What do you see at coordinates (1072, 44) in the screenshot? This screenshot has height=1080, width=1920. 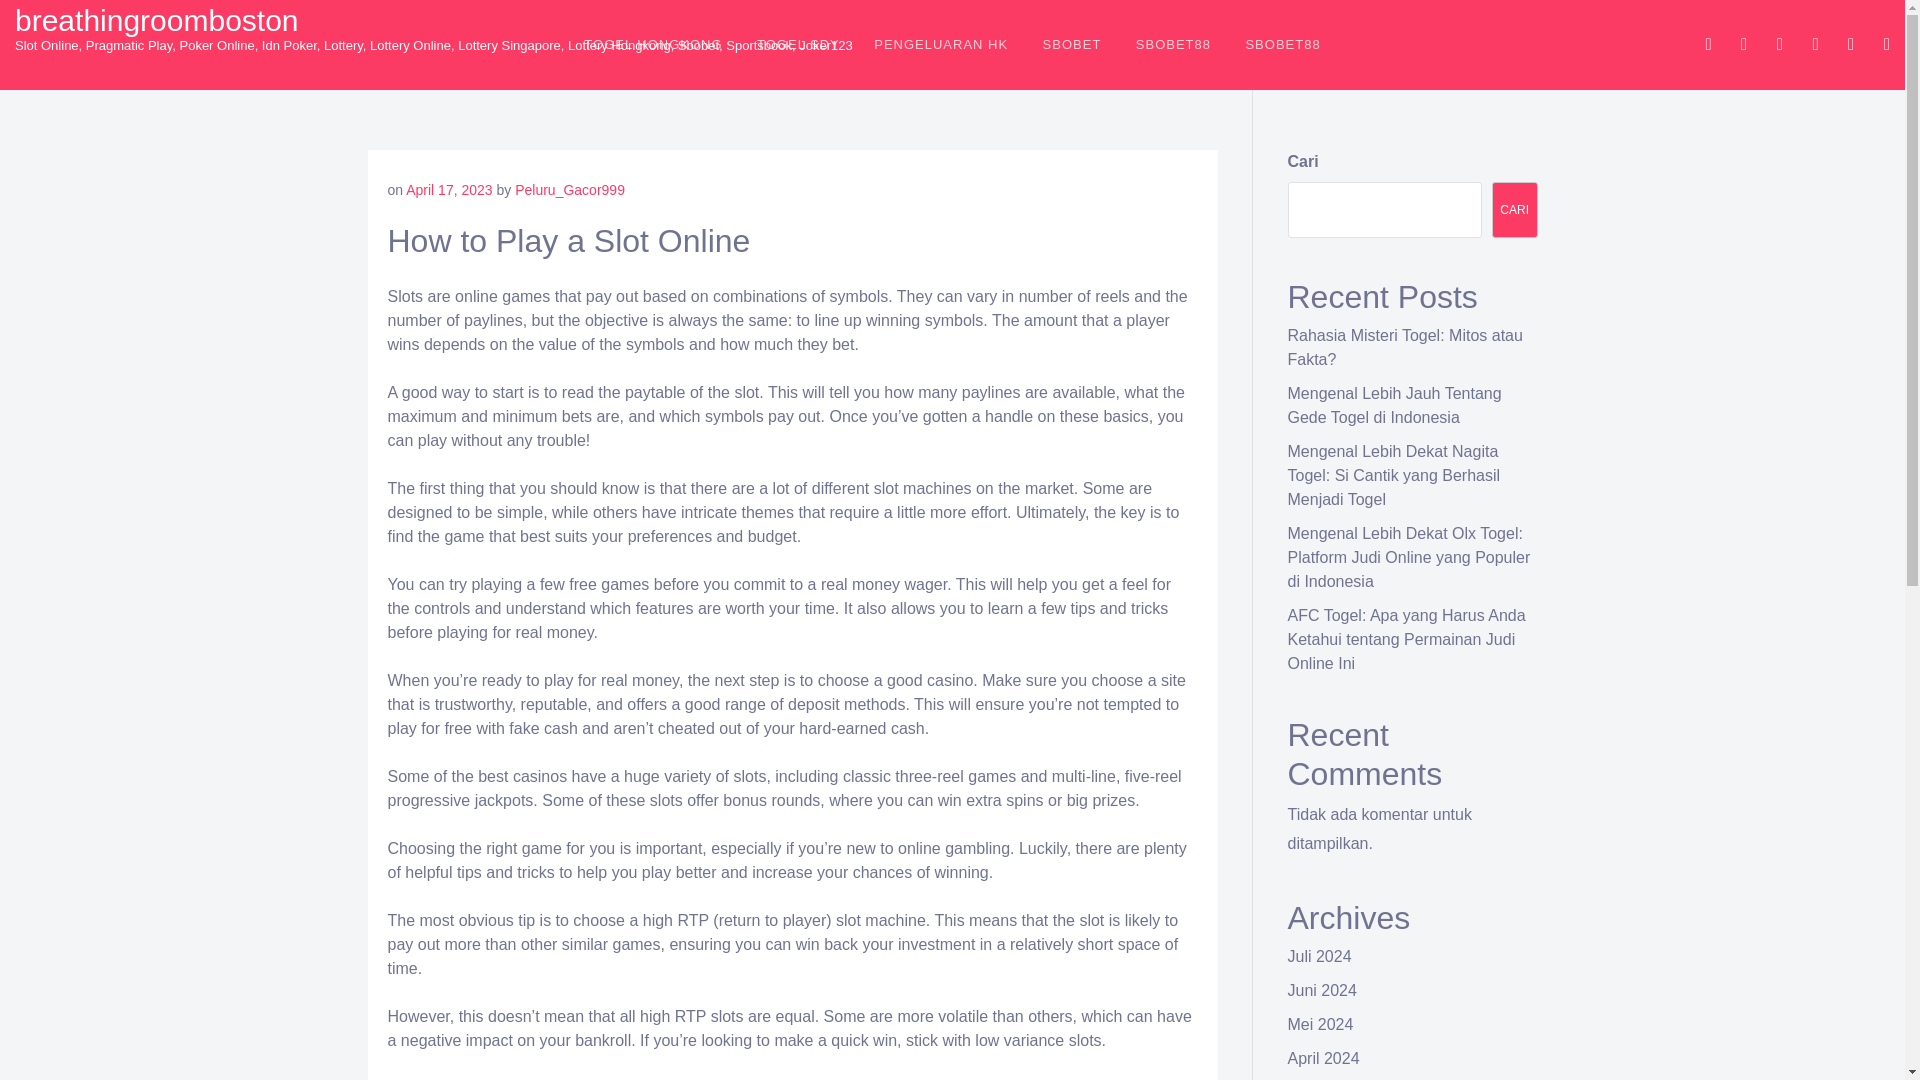 I see `SBOBET` at bounding box center [1072, 44].